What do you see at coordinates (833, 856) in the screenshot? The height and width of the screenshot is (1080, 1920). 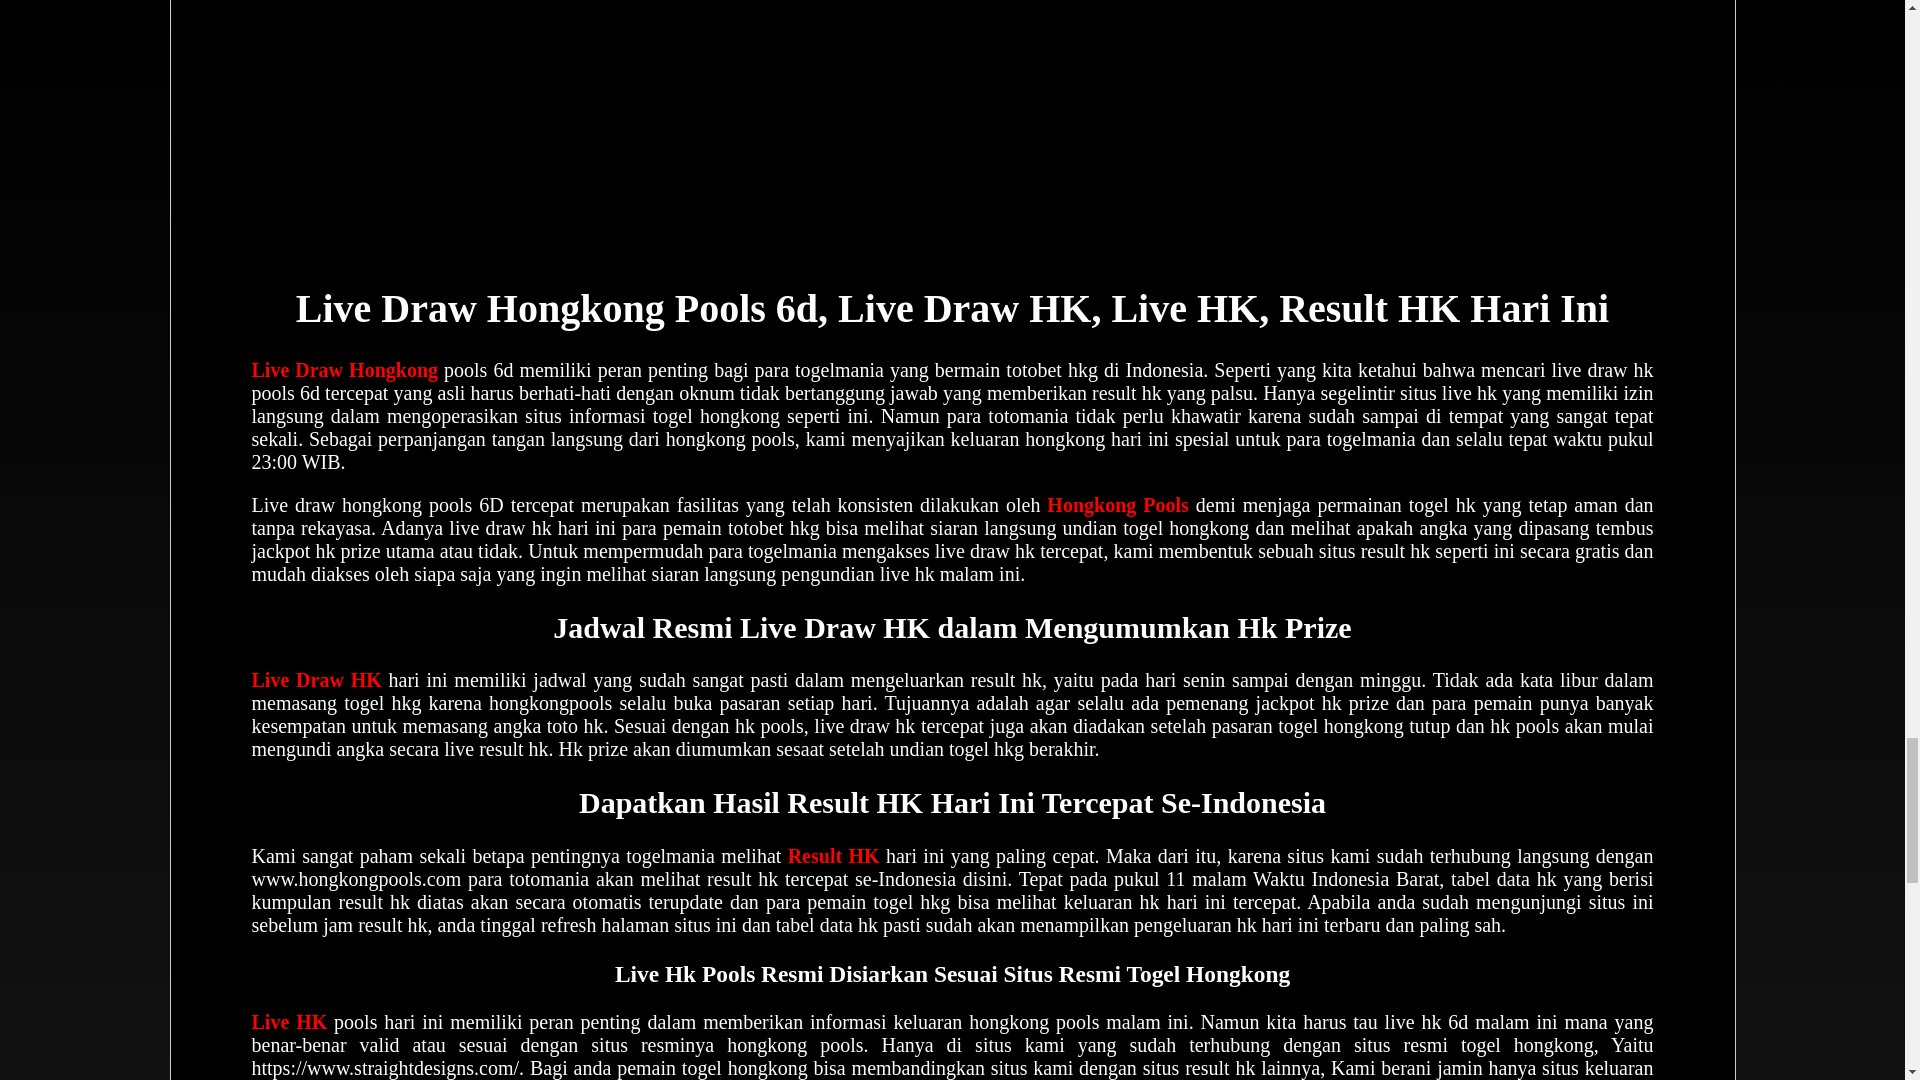 I see `Result HK` at bounding box center [833, 856].